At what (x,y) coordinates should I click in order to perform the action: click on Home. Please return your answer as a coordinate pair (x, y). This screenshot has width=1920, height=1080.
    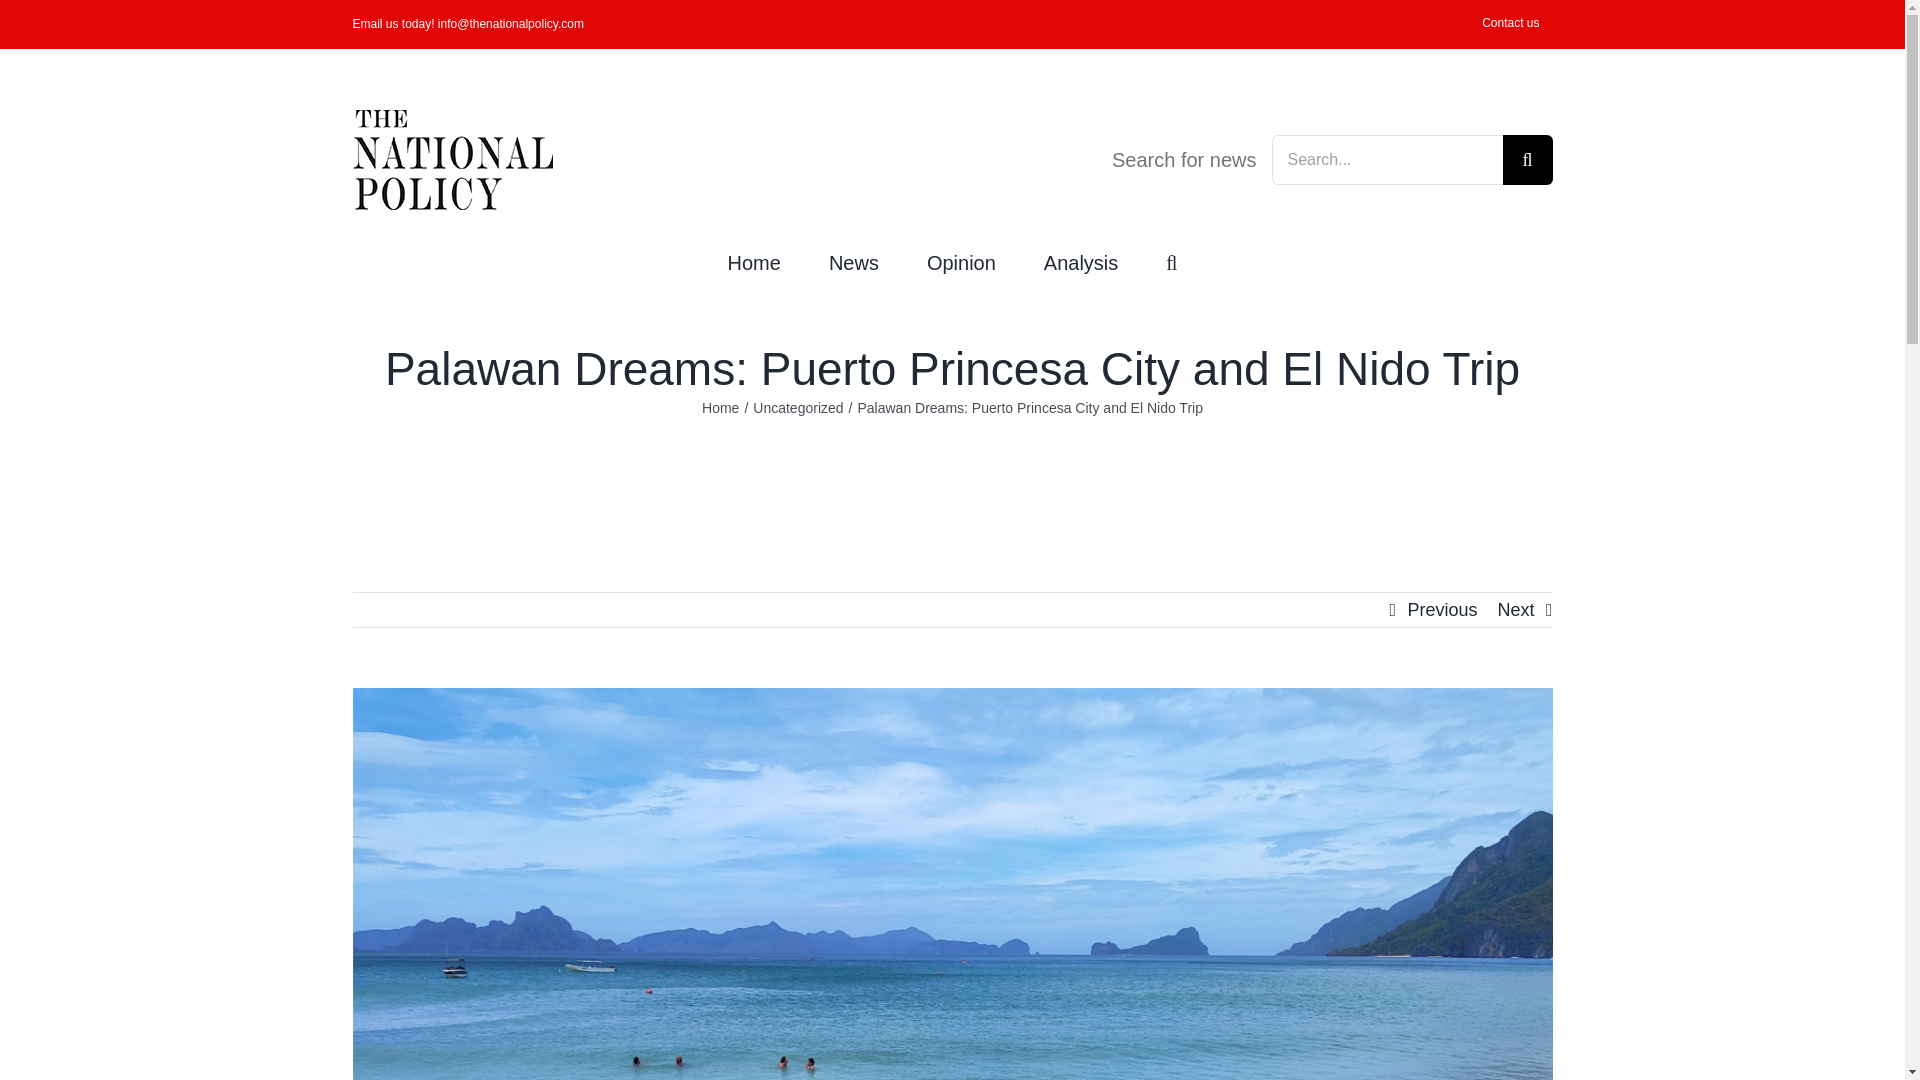
    Looking at the image, I should click on (754, 260).